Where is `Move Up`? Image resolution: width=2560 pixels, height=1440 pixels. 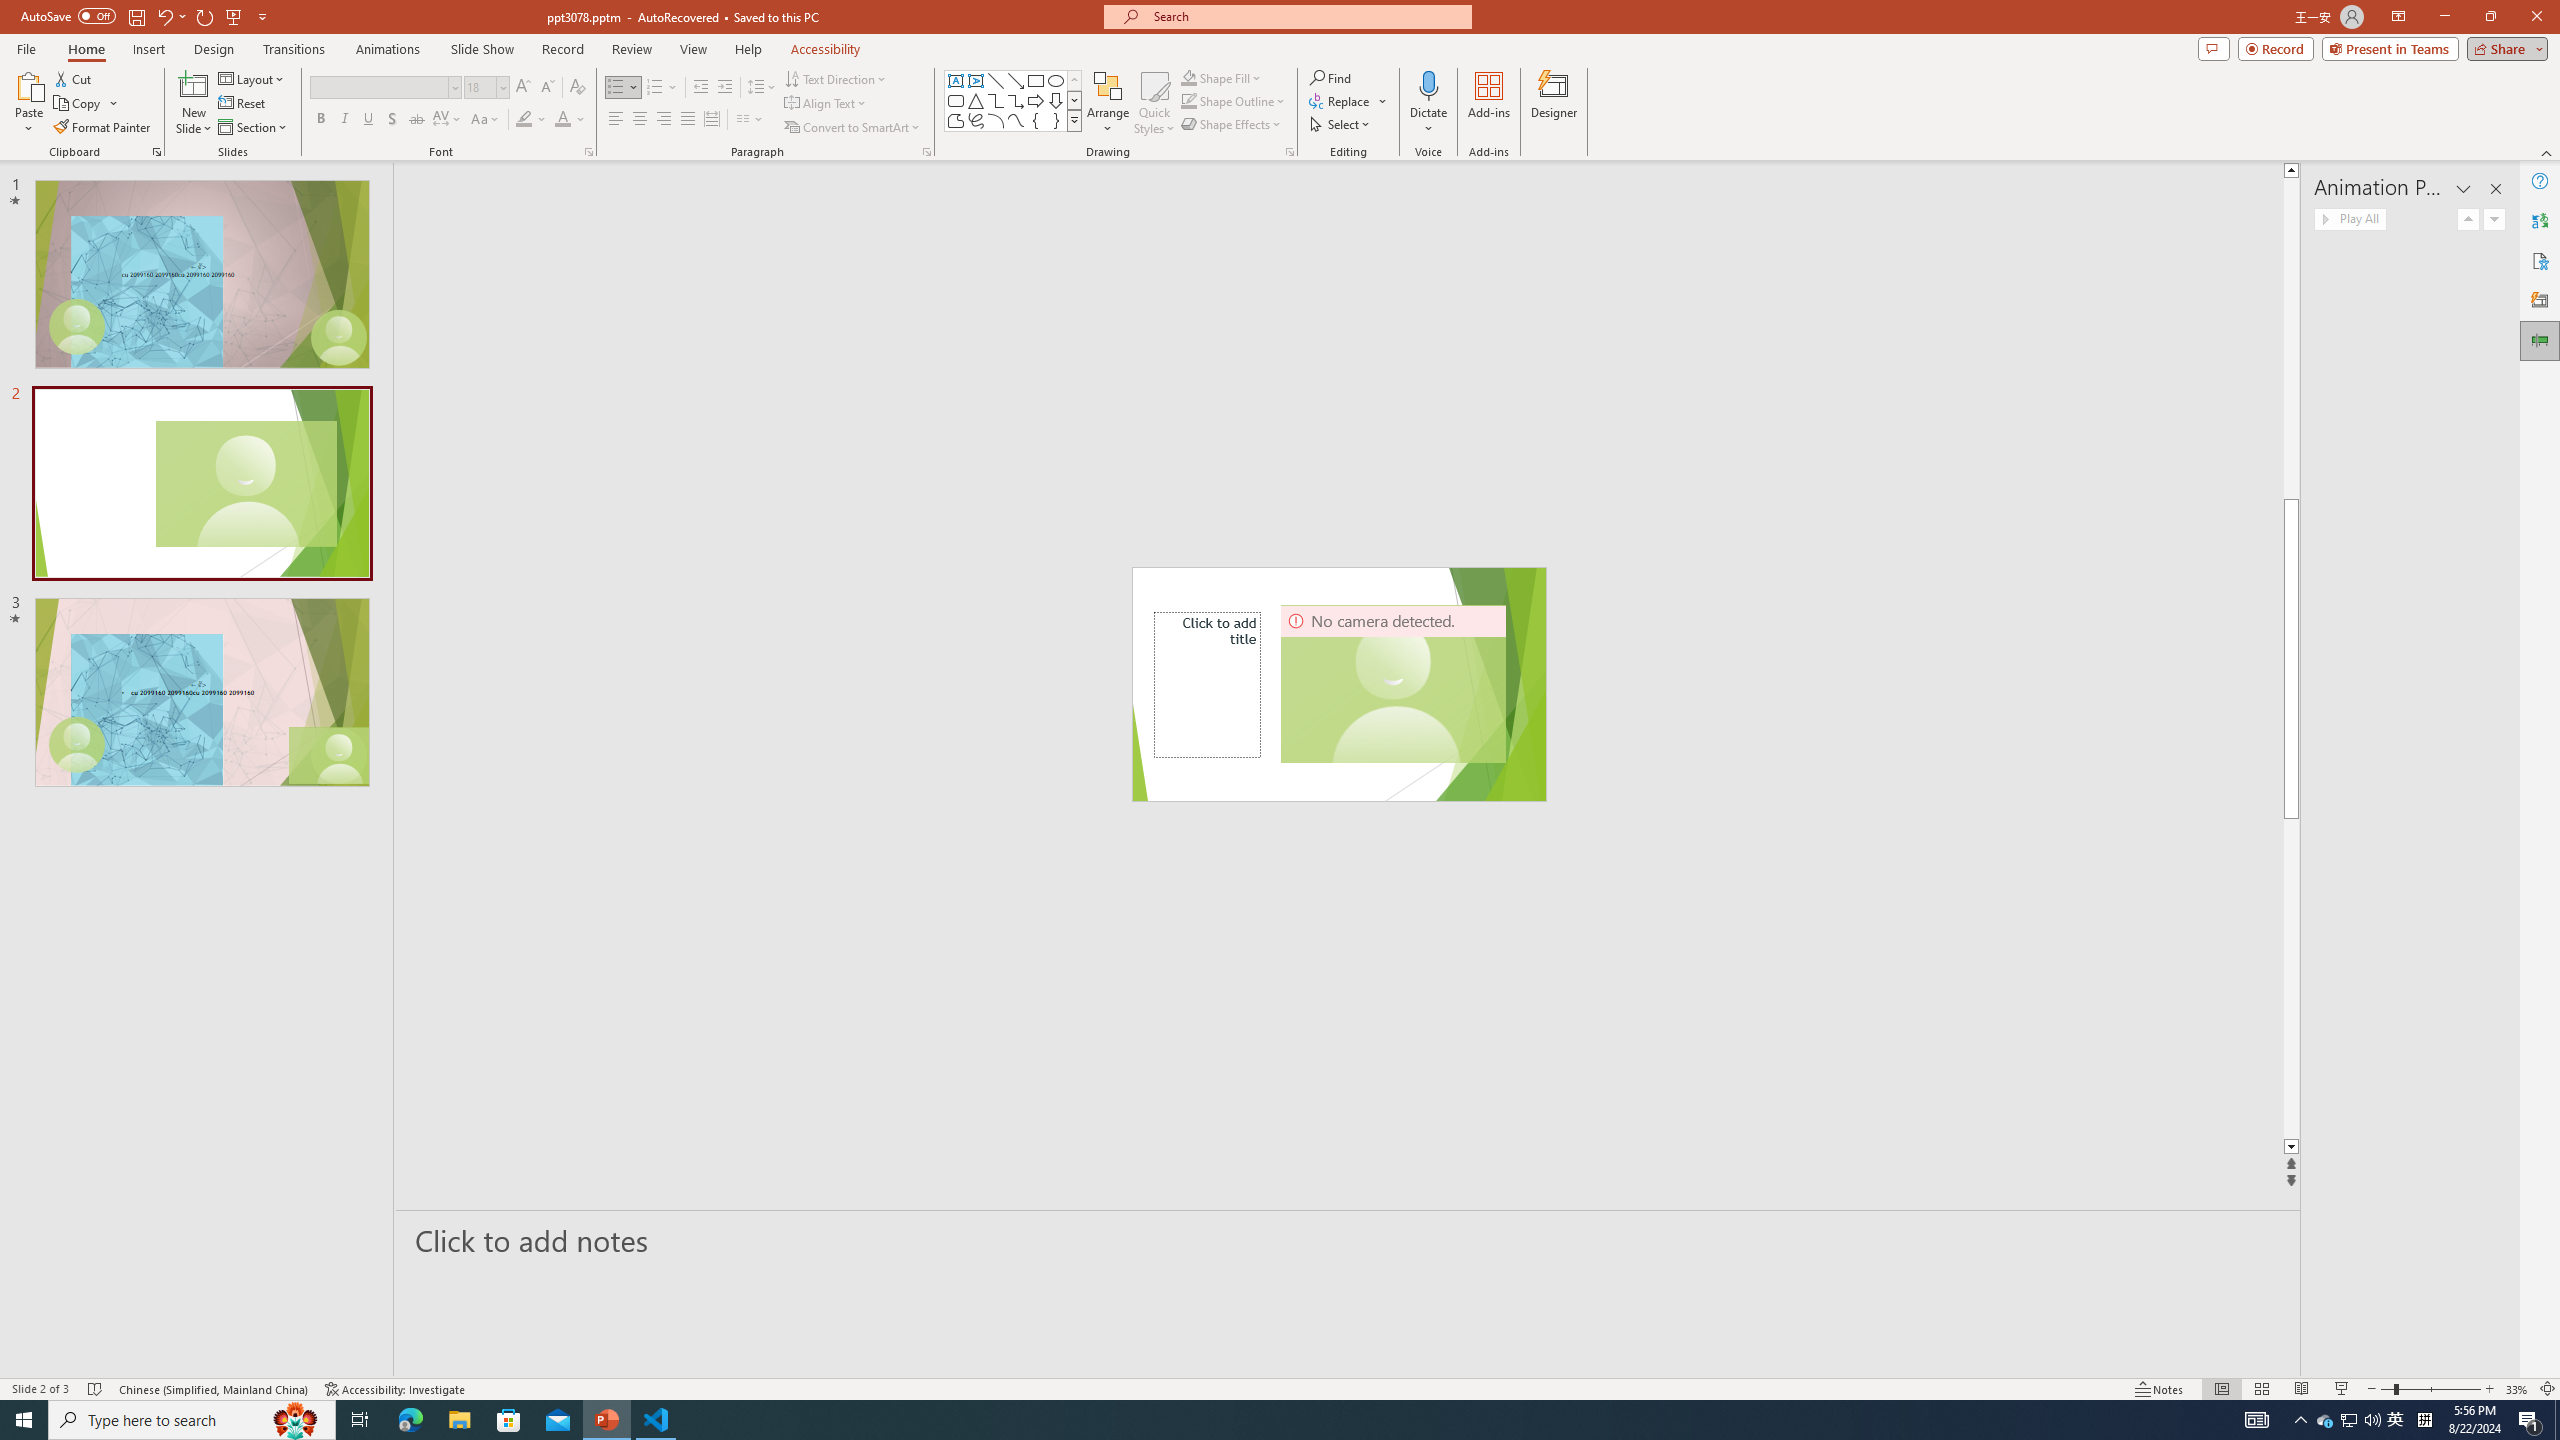 Move Up is located at coordinates (2468, 218).